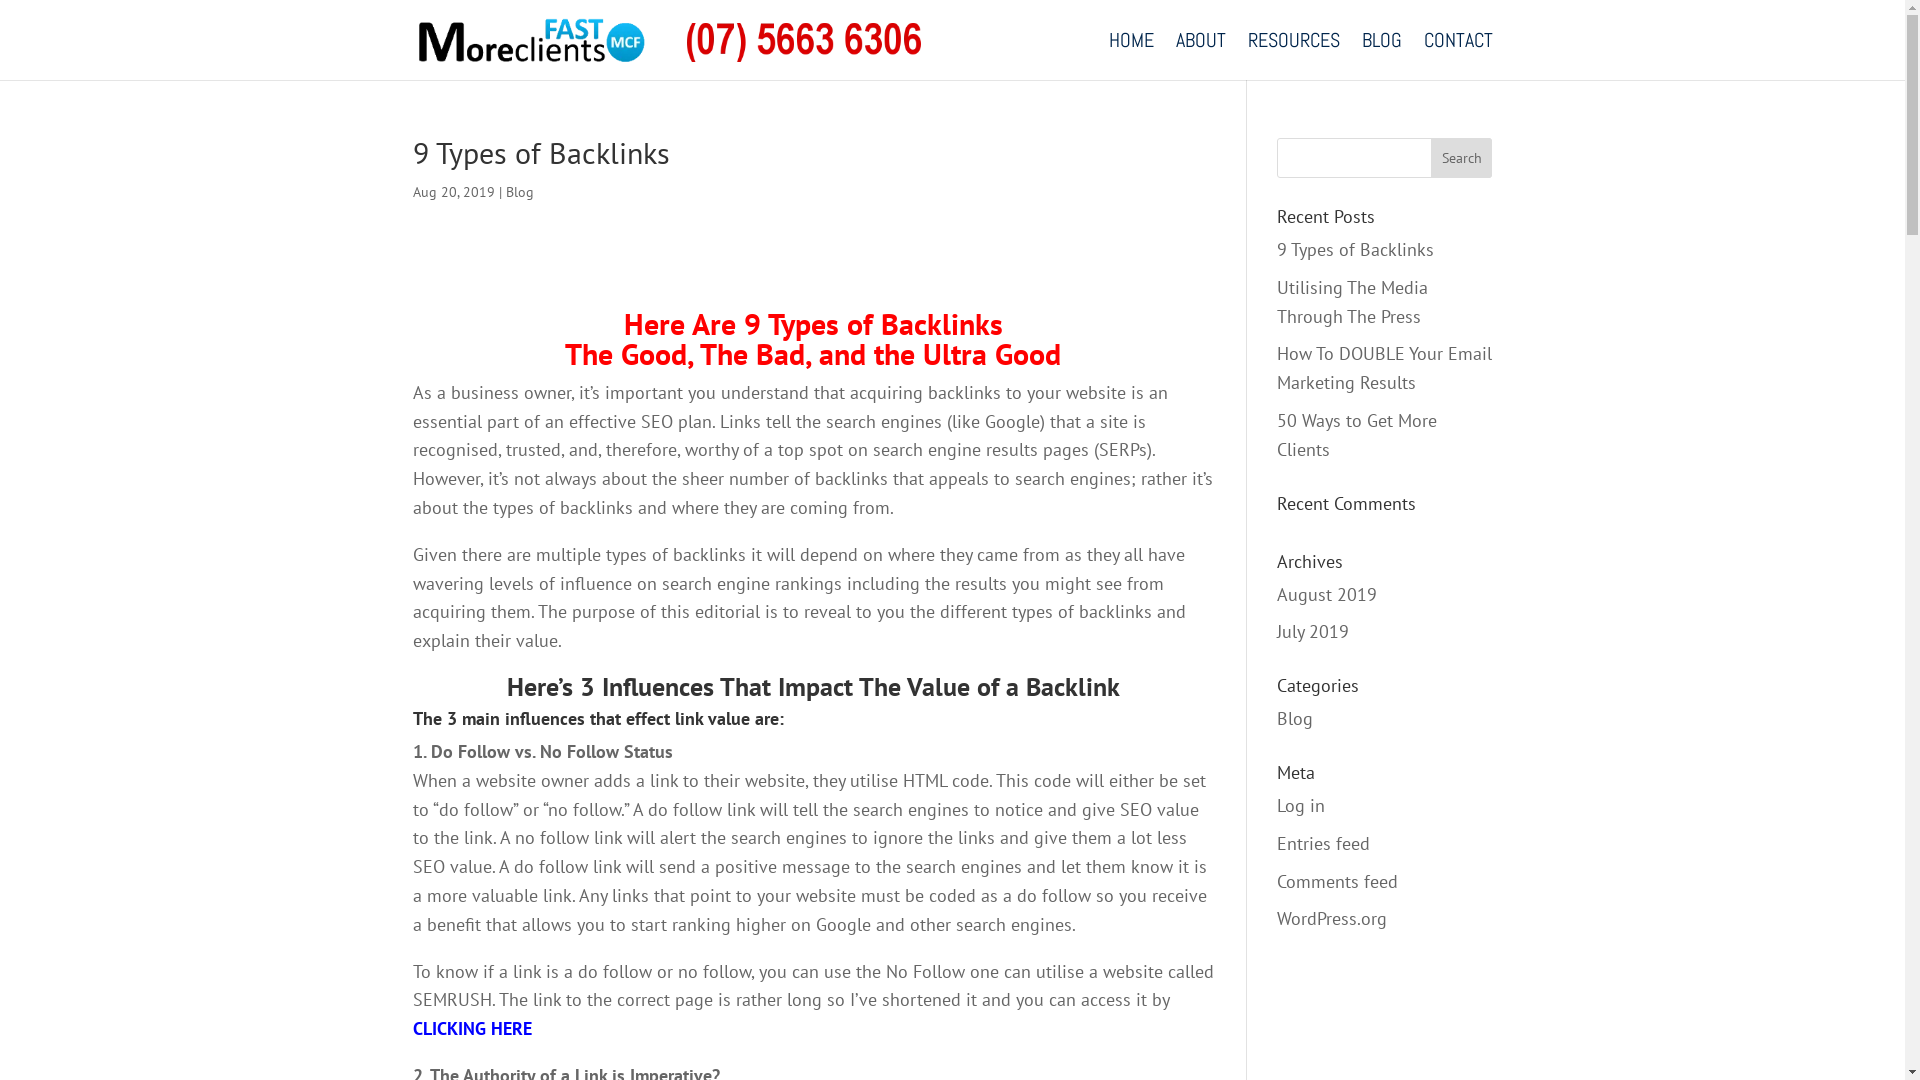 This screenshot has height=1080, width=1920. What do you see at coordinates (1382, 56) in the screenshot?
I see `BLOG` at bounding box center [1382, 56].